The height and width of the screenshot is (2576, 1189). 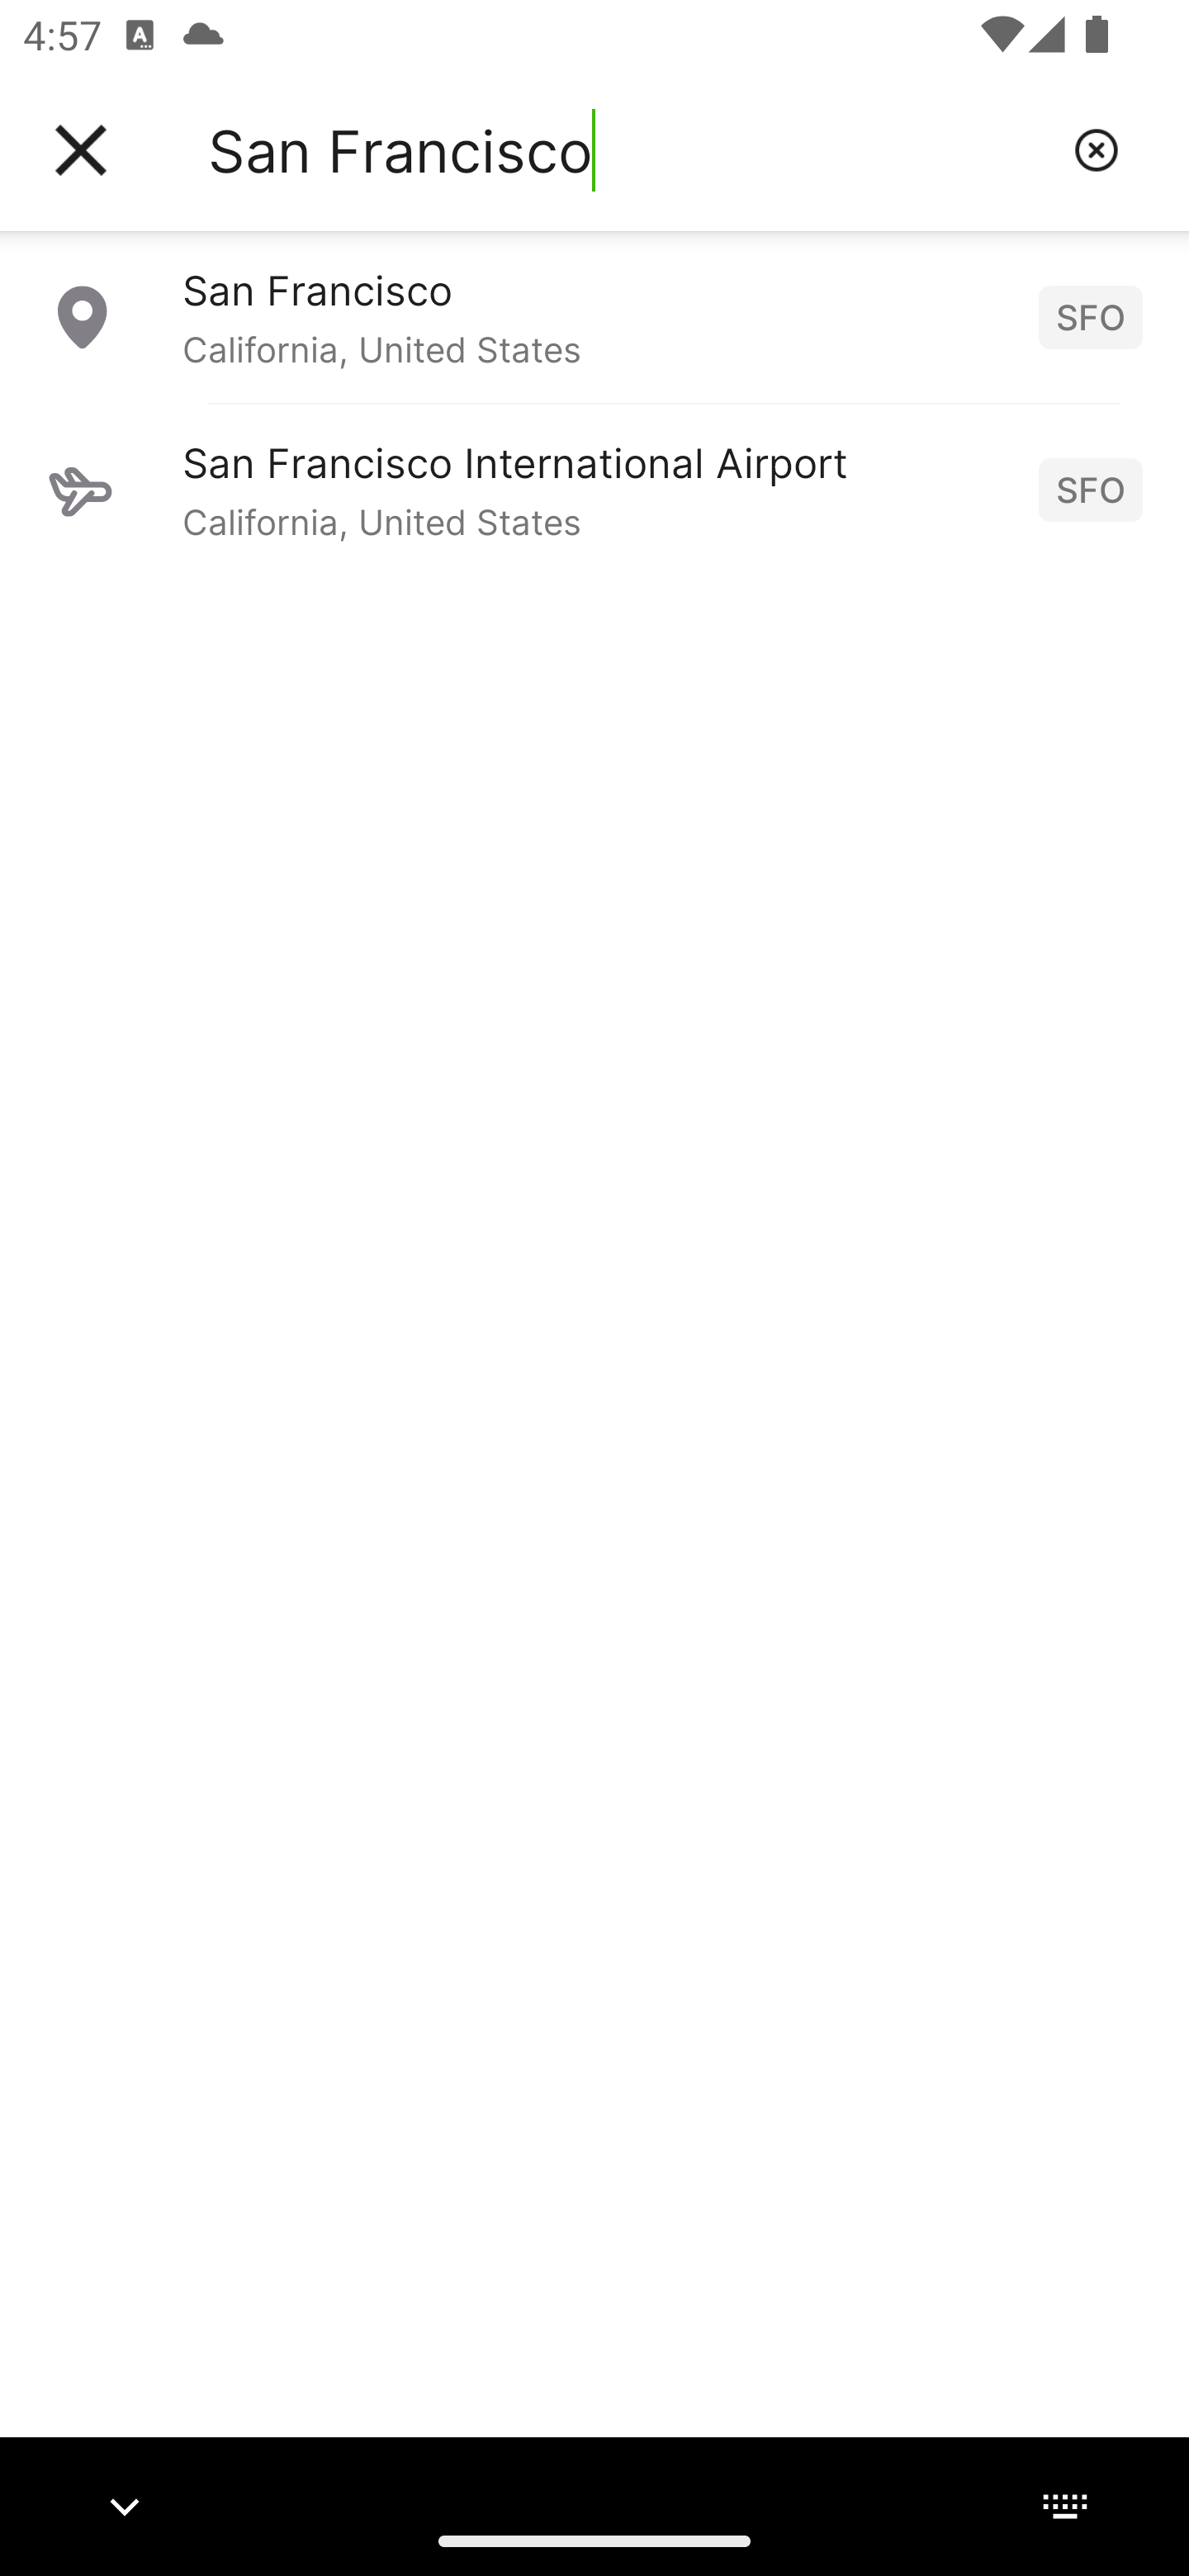 I want to click on San Francisco, so click(x=628, y=150).